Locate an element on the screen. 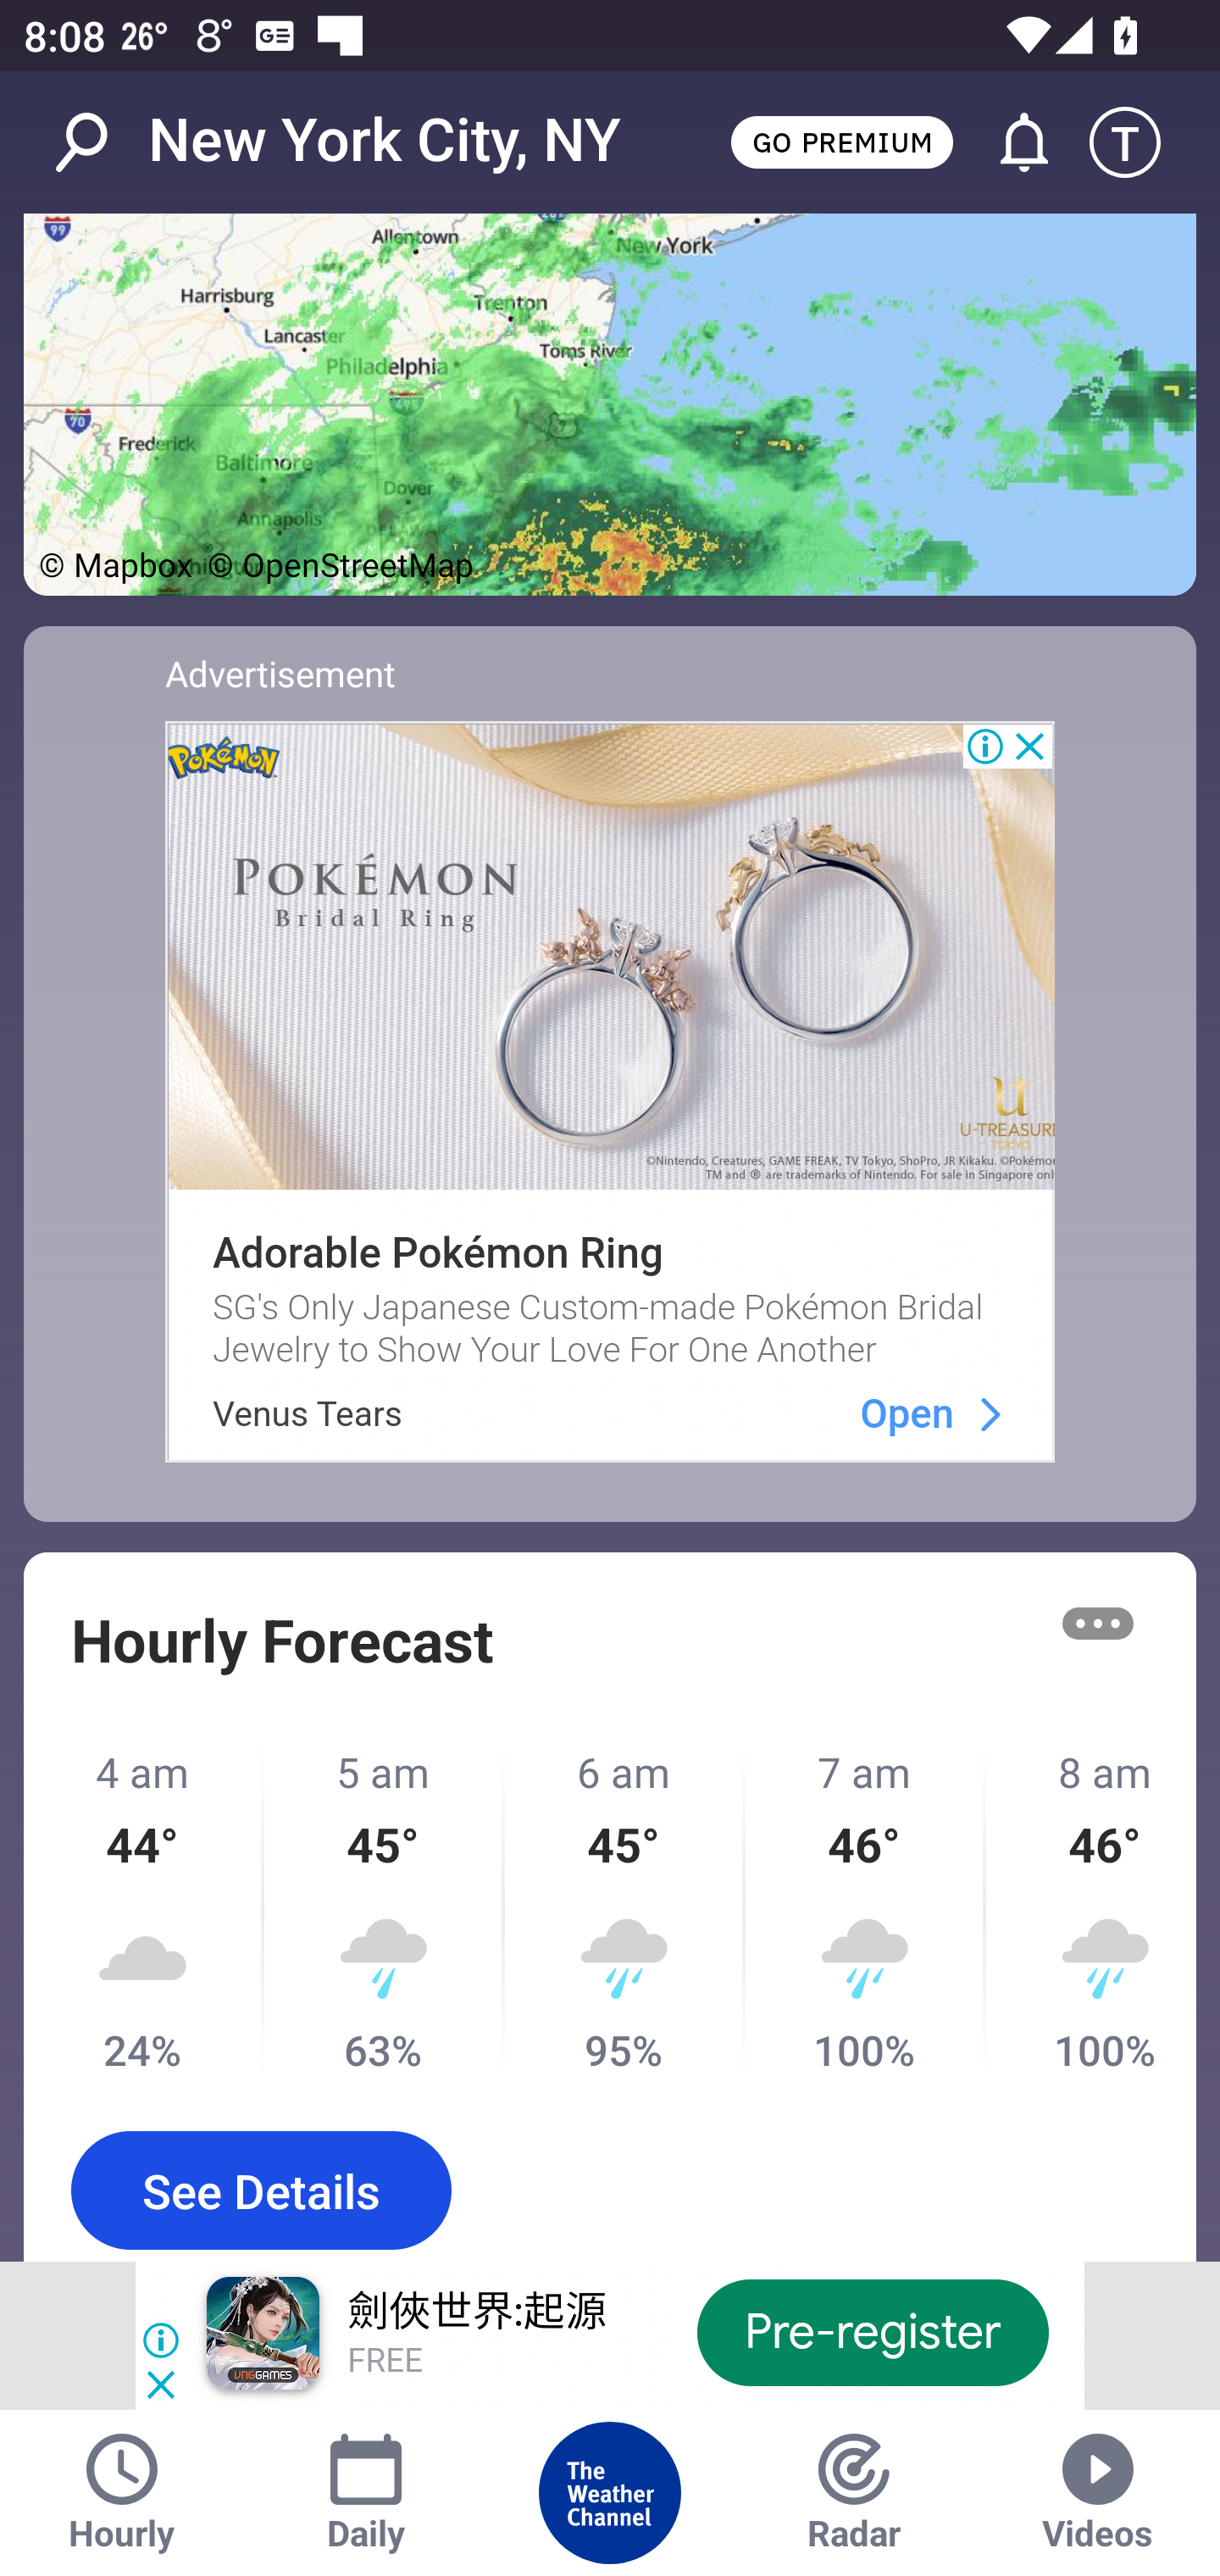 Image resolution: width=1220 pixels, height=2576 pixels. Hourly Tab Hourly is located at coordinates (122, 2493).